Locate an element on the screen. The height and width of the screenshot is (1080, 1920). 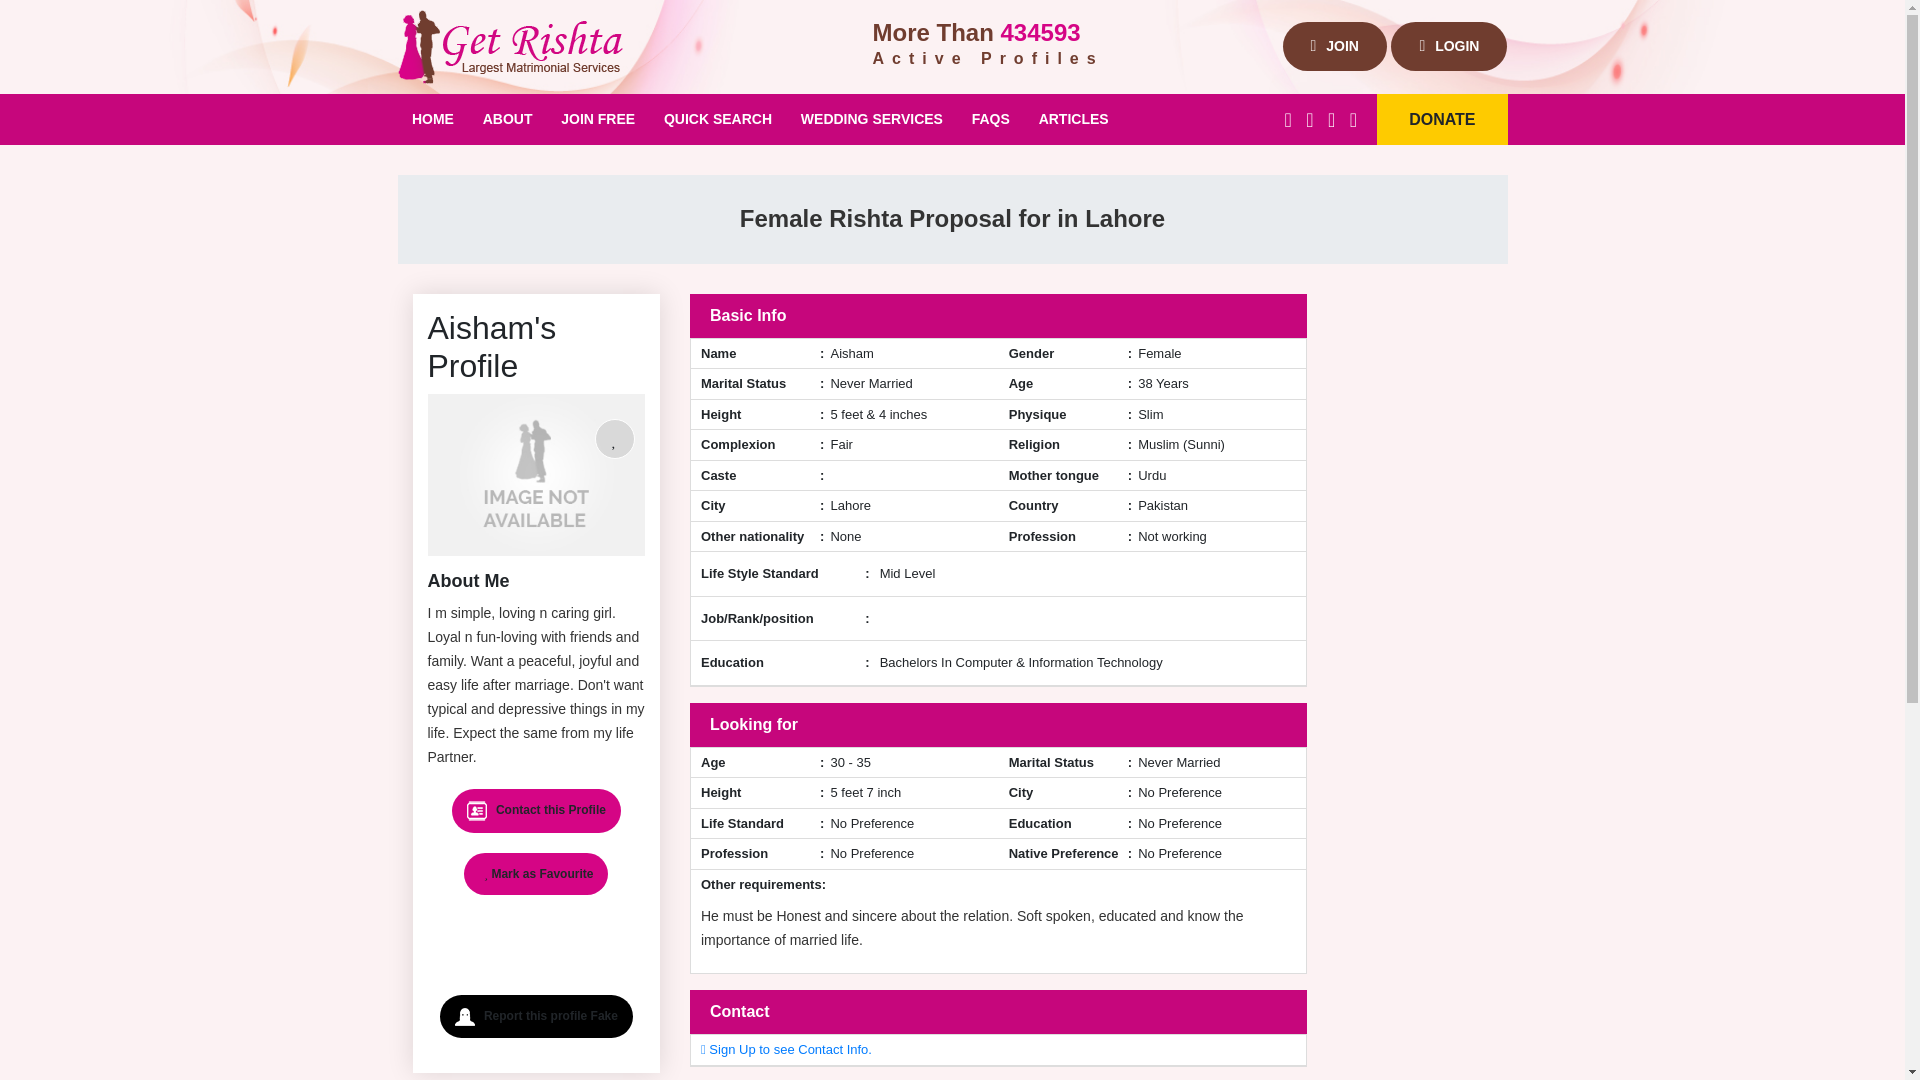
Pakistan matrimonial is located at coordinates (510, 46).